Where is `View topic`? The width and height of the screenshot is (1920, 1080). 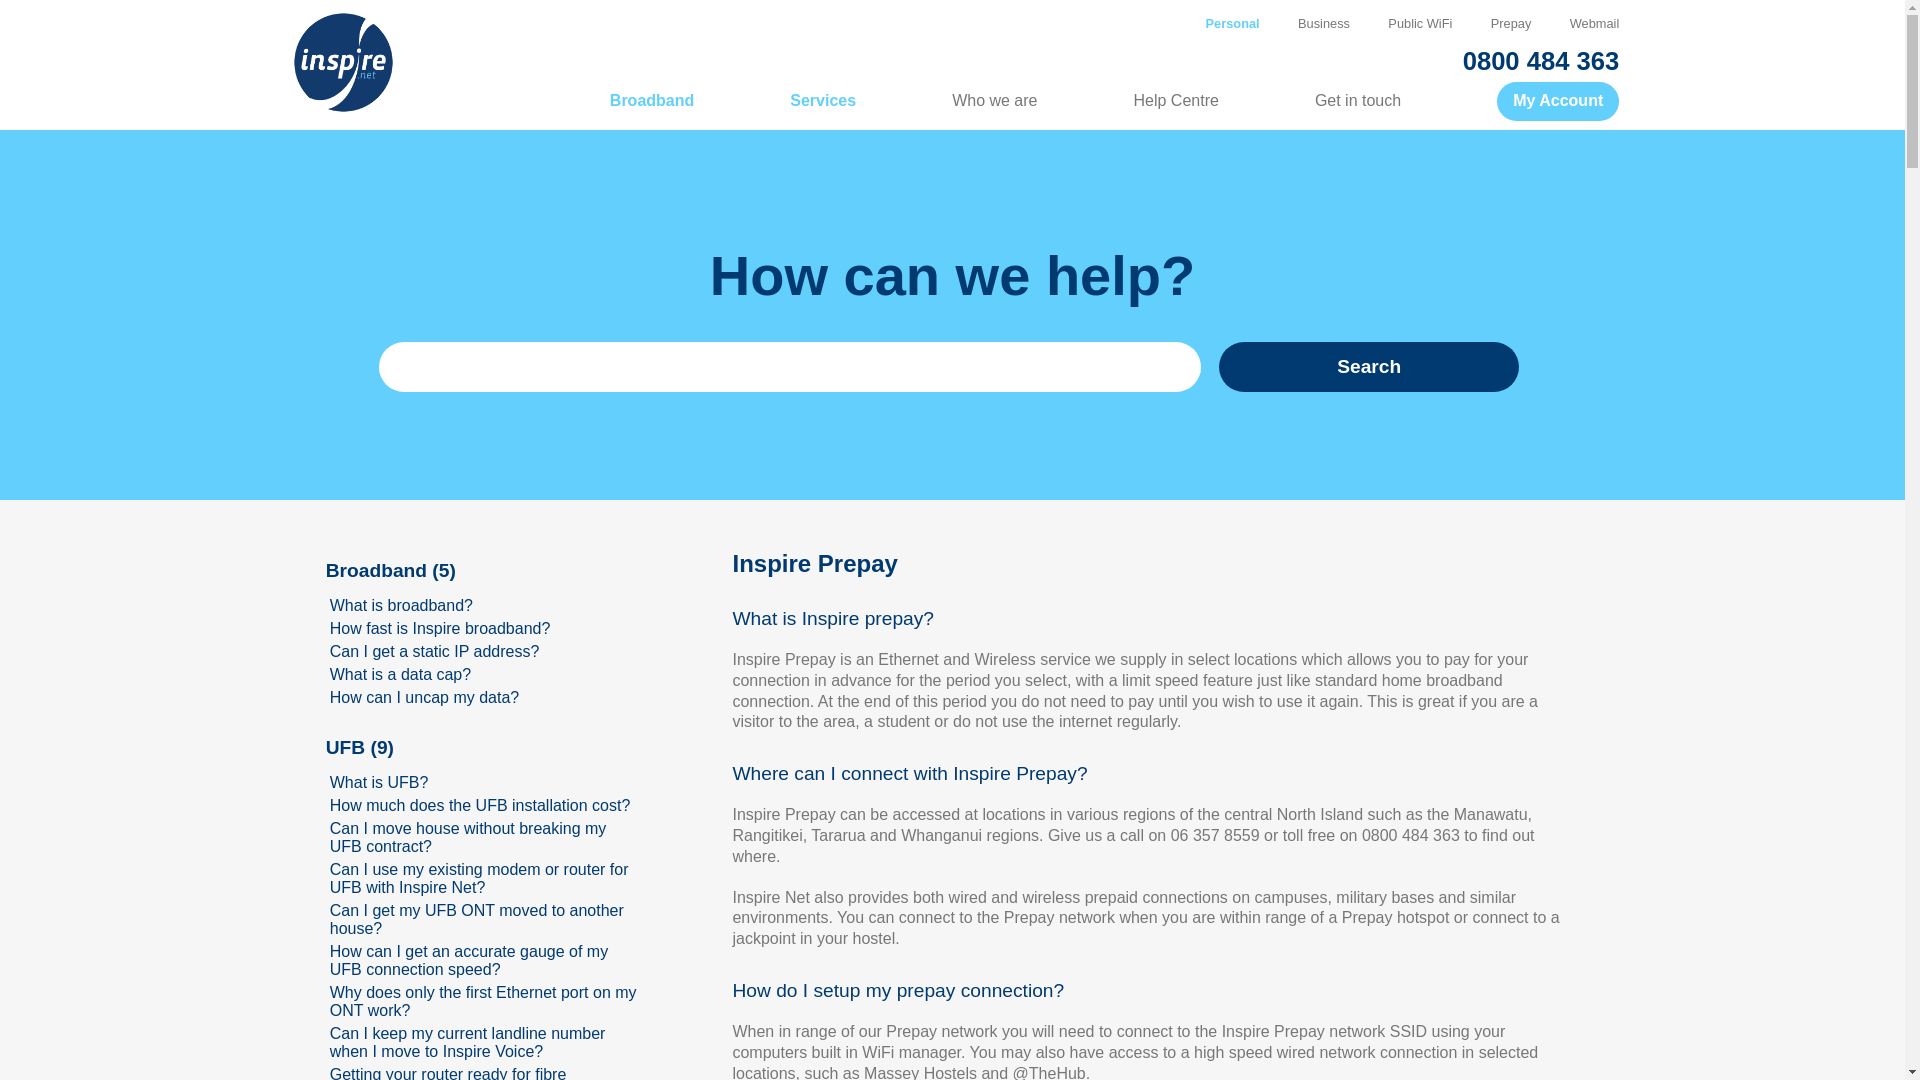 View topic is located at coordinates (480, 806).